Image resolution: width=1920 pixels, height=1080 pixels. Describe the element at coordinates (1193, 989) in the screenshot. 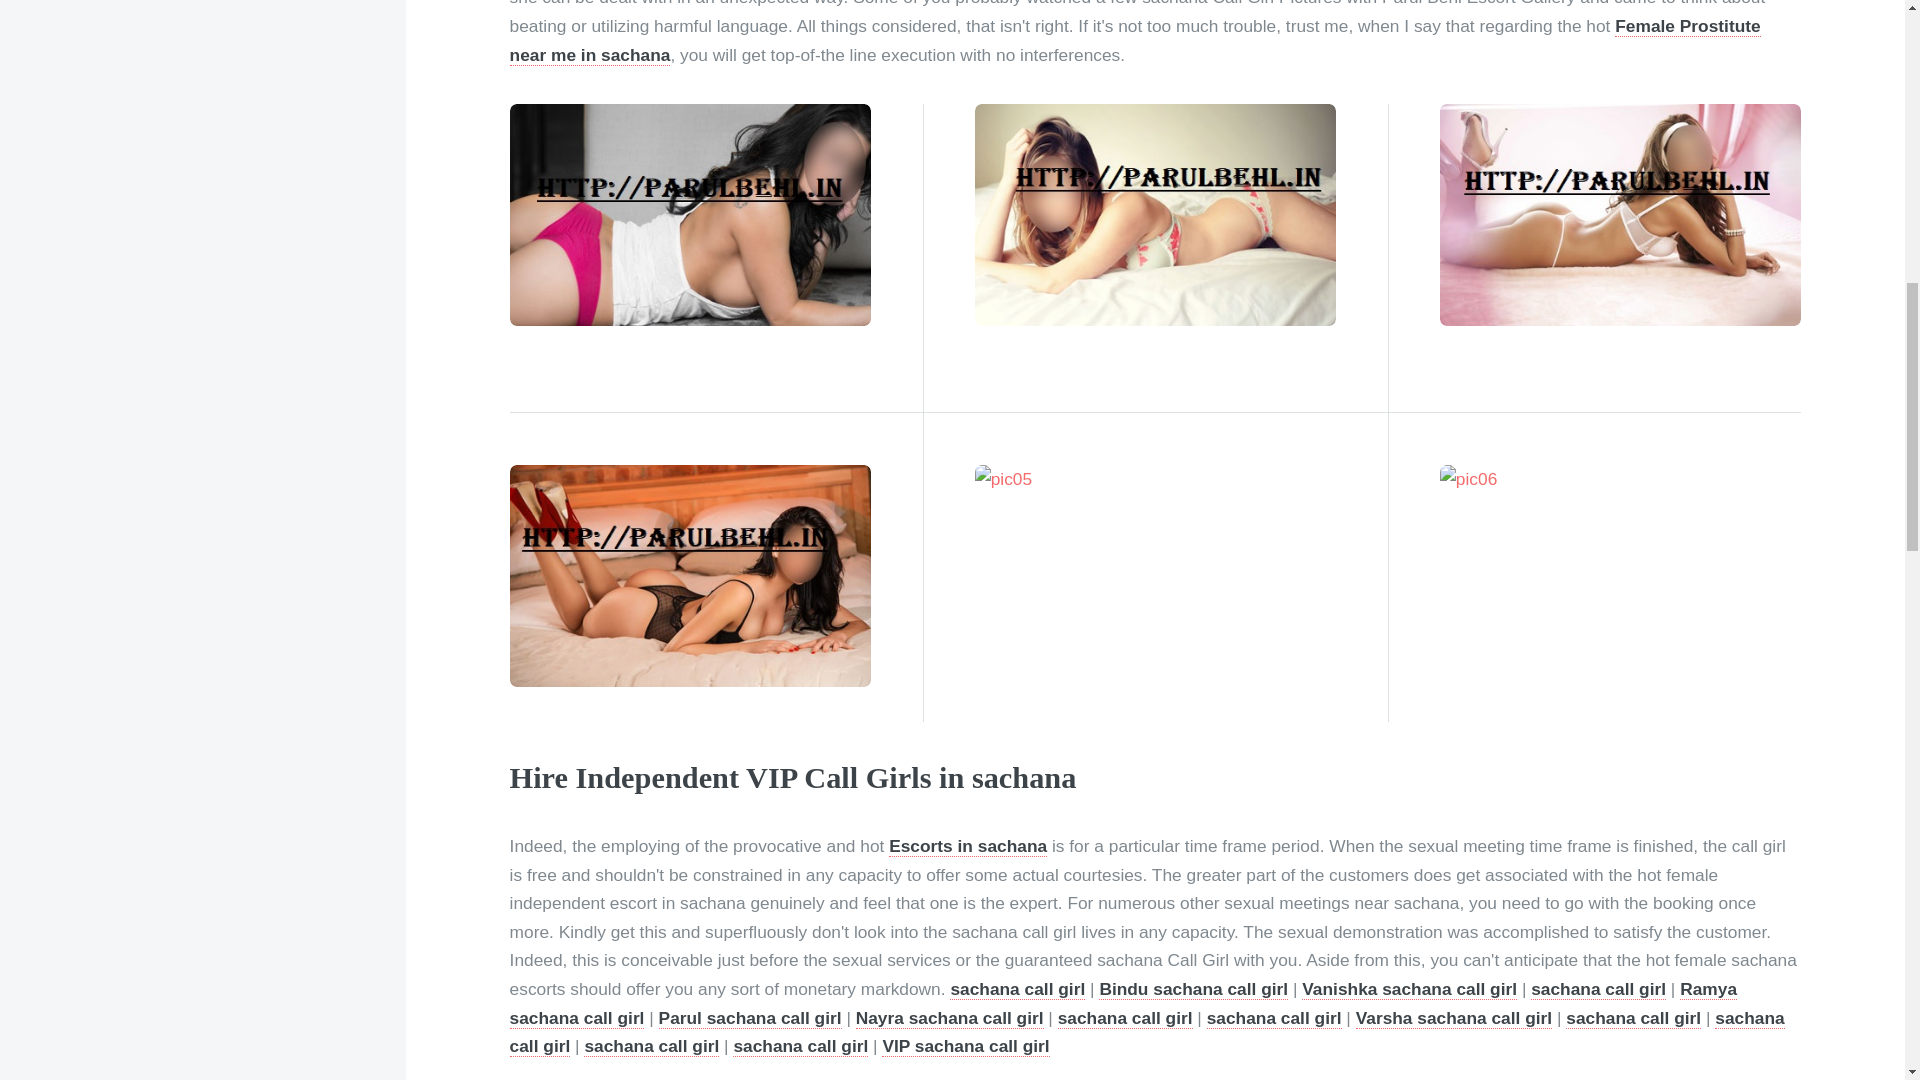

I see `Bindu sachana call girl` at that location.